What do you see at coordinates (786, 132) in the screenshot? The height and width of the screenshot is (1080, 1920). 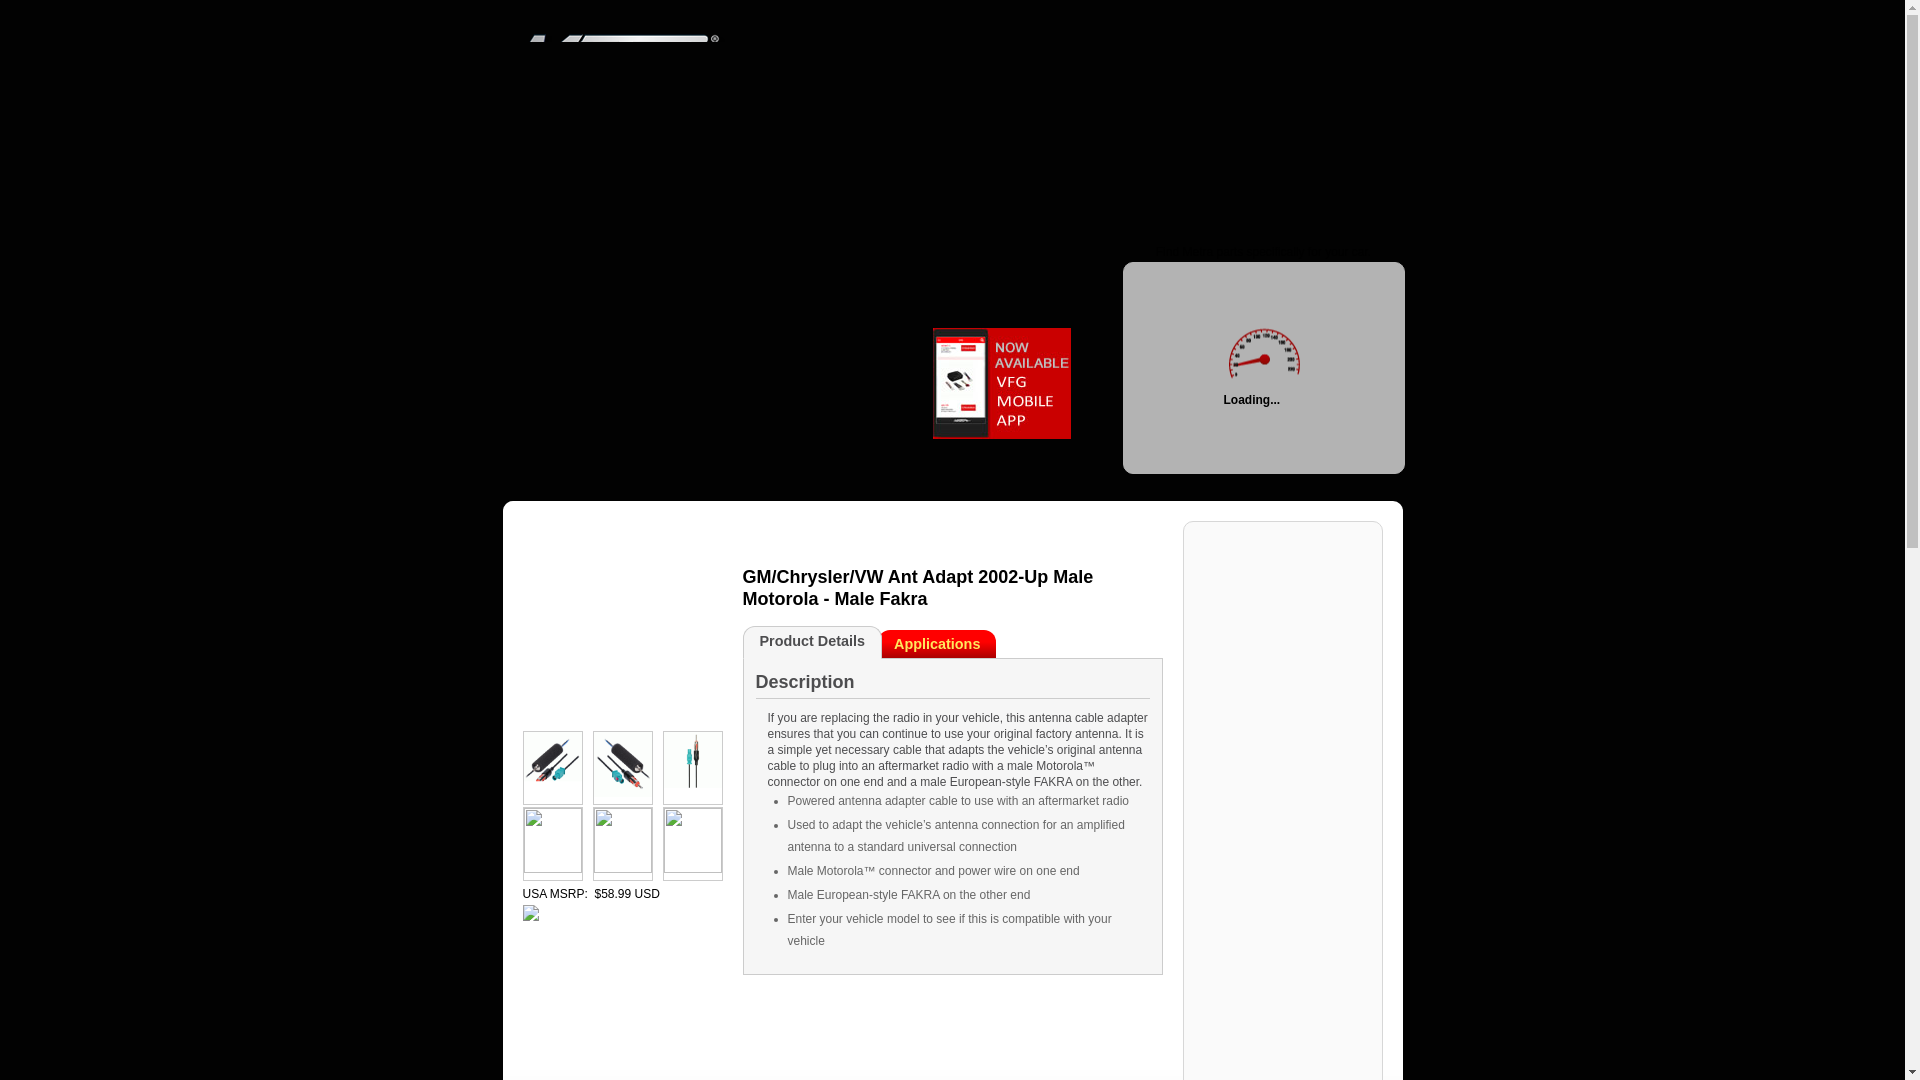 I see `Become a Metra Parts Dealer` at bounding box center [786, 132].